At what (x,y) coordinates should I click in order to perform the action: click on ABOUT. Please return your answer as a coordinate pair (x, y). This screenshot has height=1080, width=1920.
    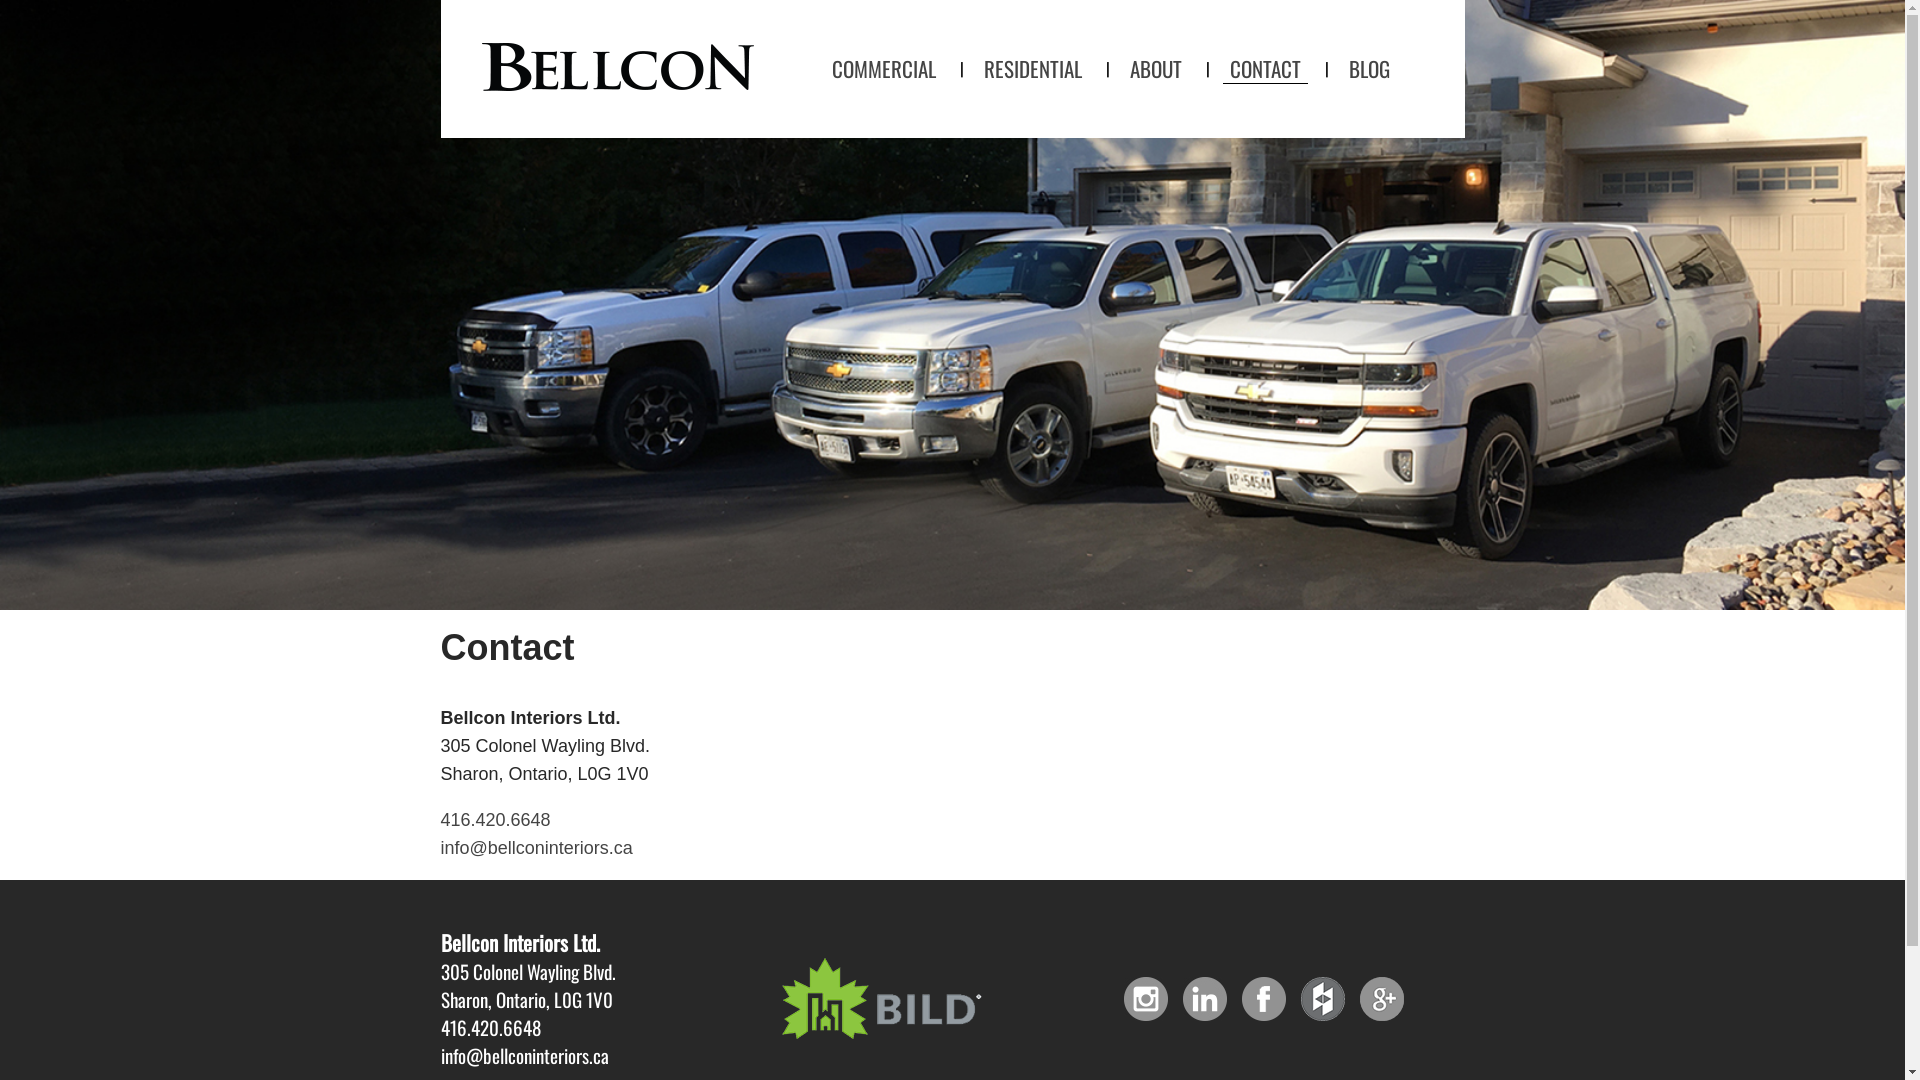
    Looking at the image, I should click on (1155, 69).